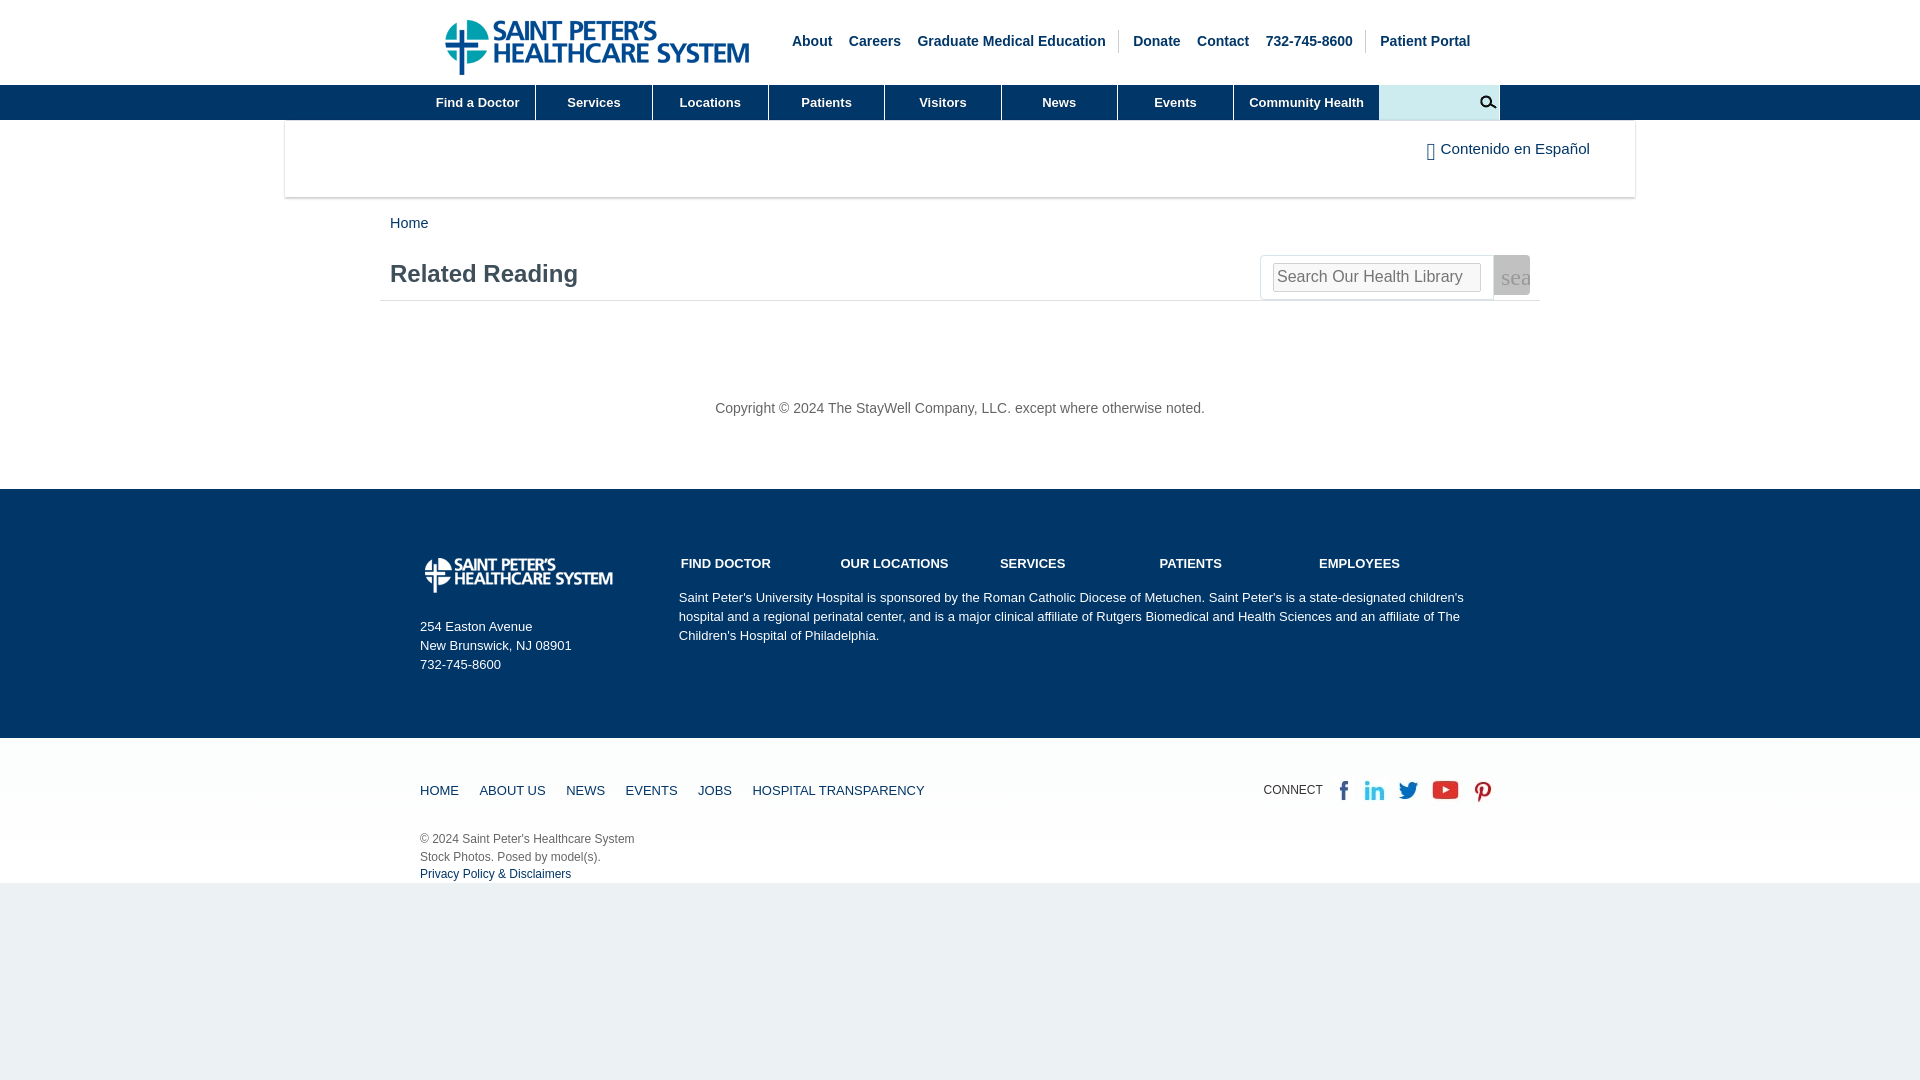 The image size is (1920, 1080). What do you see at coordinates (811, 40) in the screenshot?
I see `About` at bounding box center [811, 40].